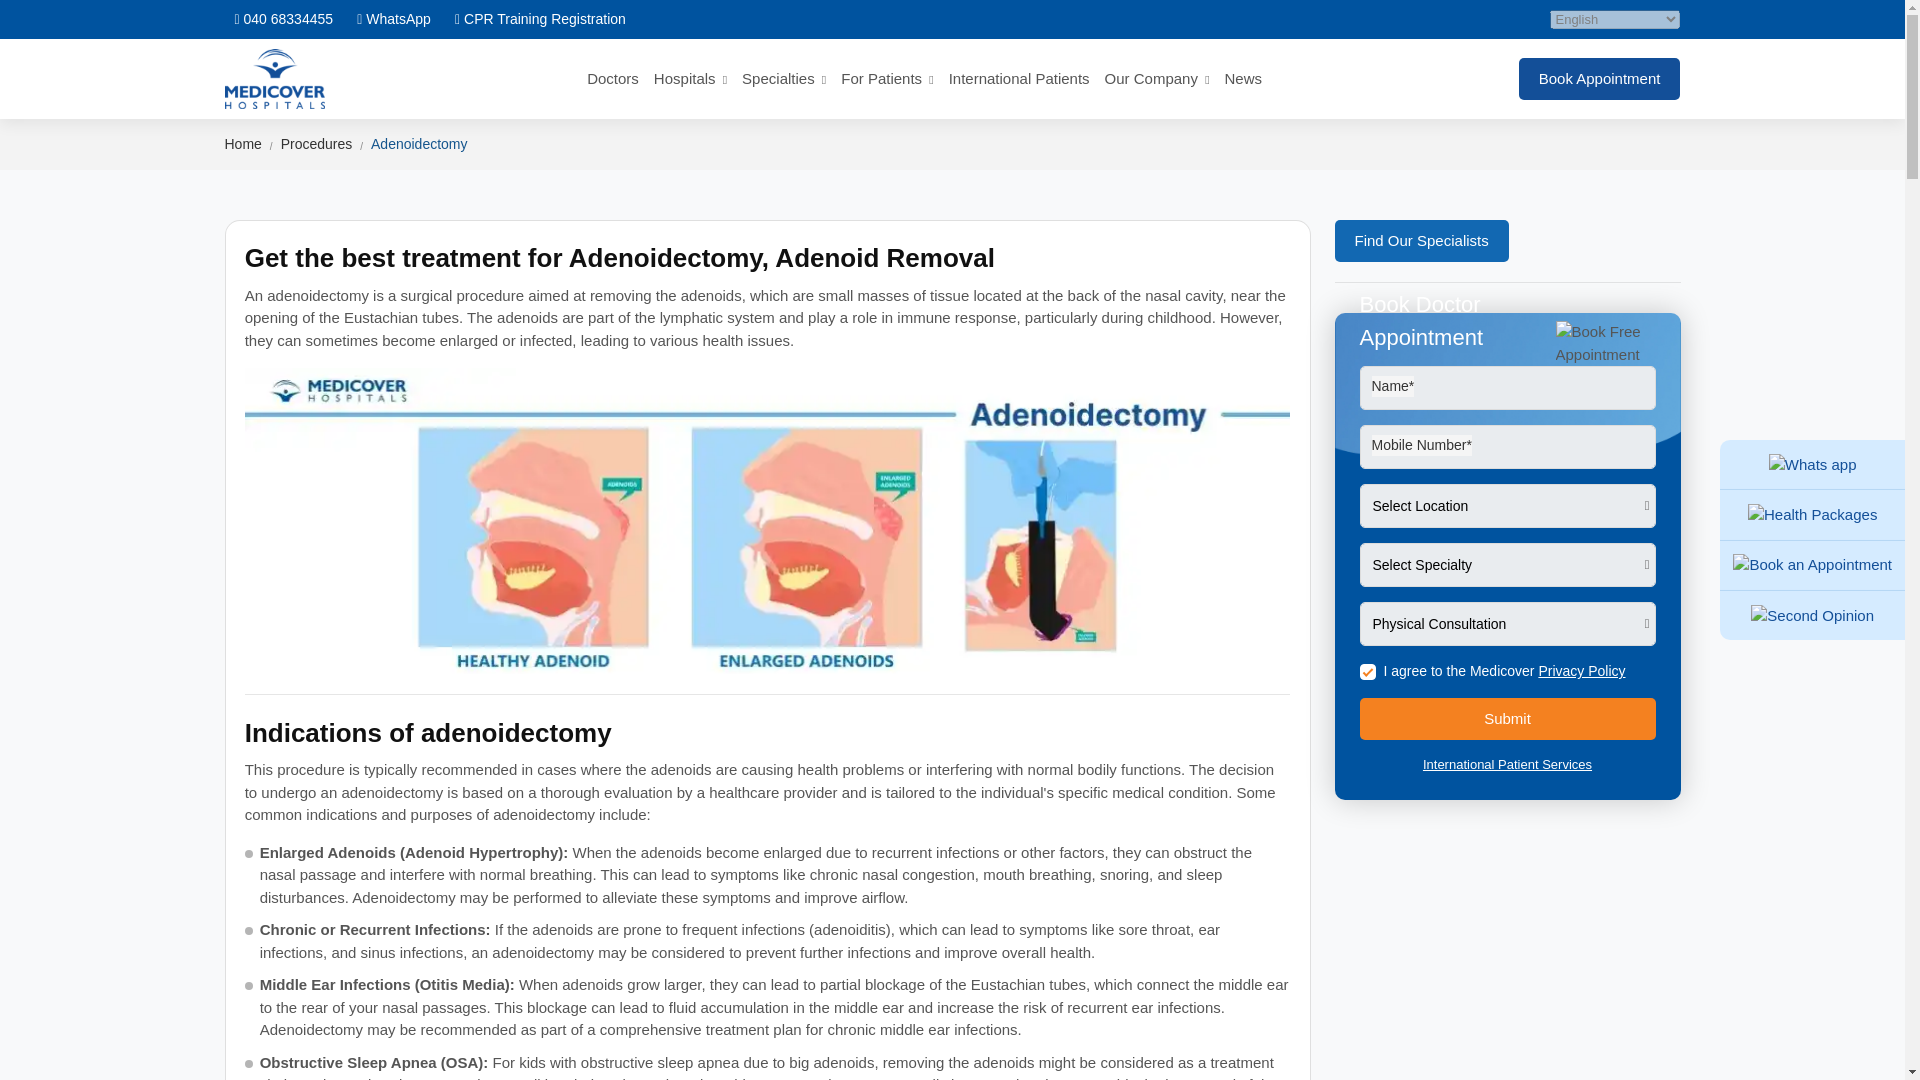 The height and width of the screenshot is (1080, 1920). Describe the element at coordinates (1812, 565) in the screenshot. I see `Book Appointment` at that location.